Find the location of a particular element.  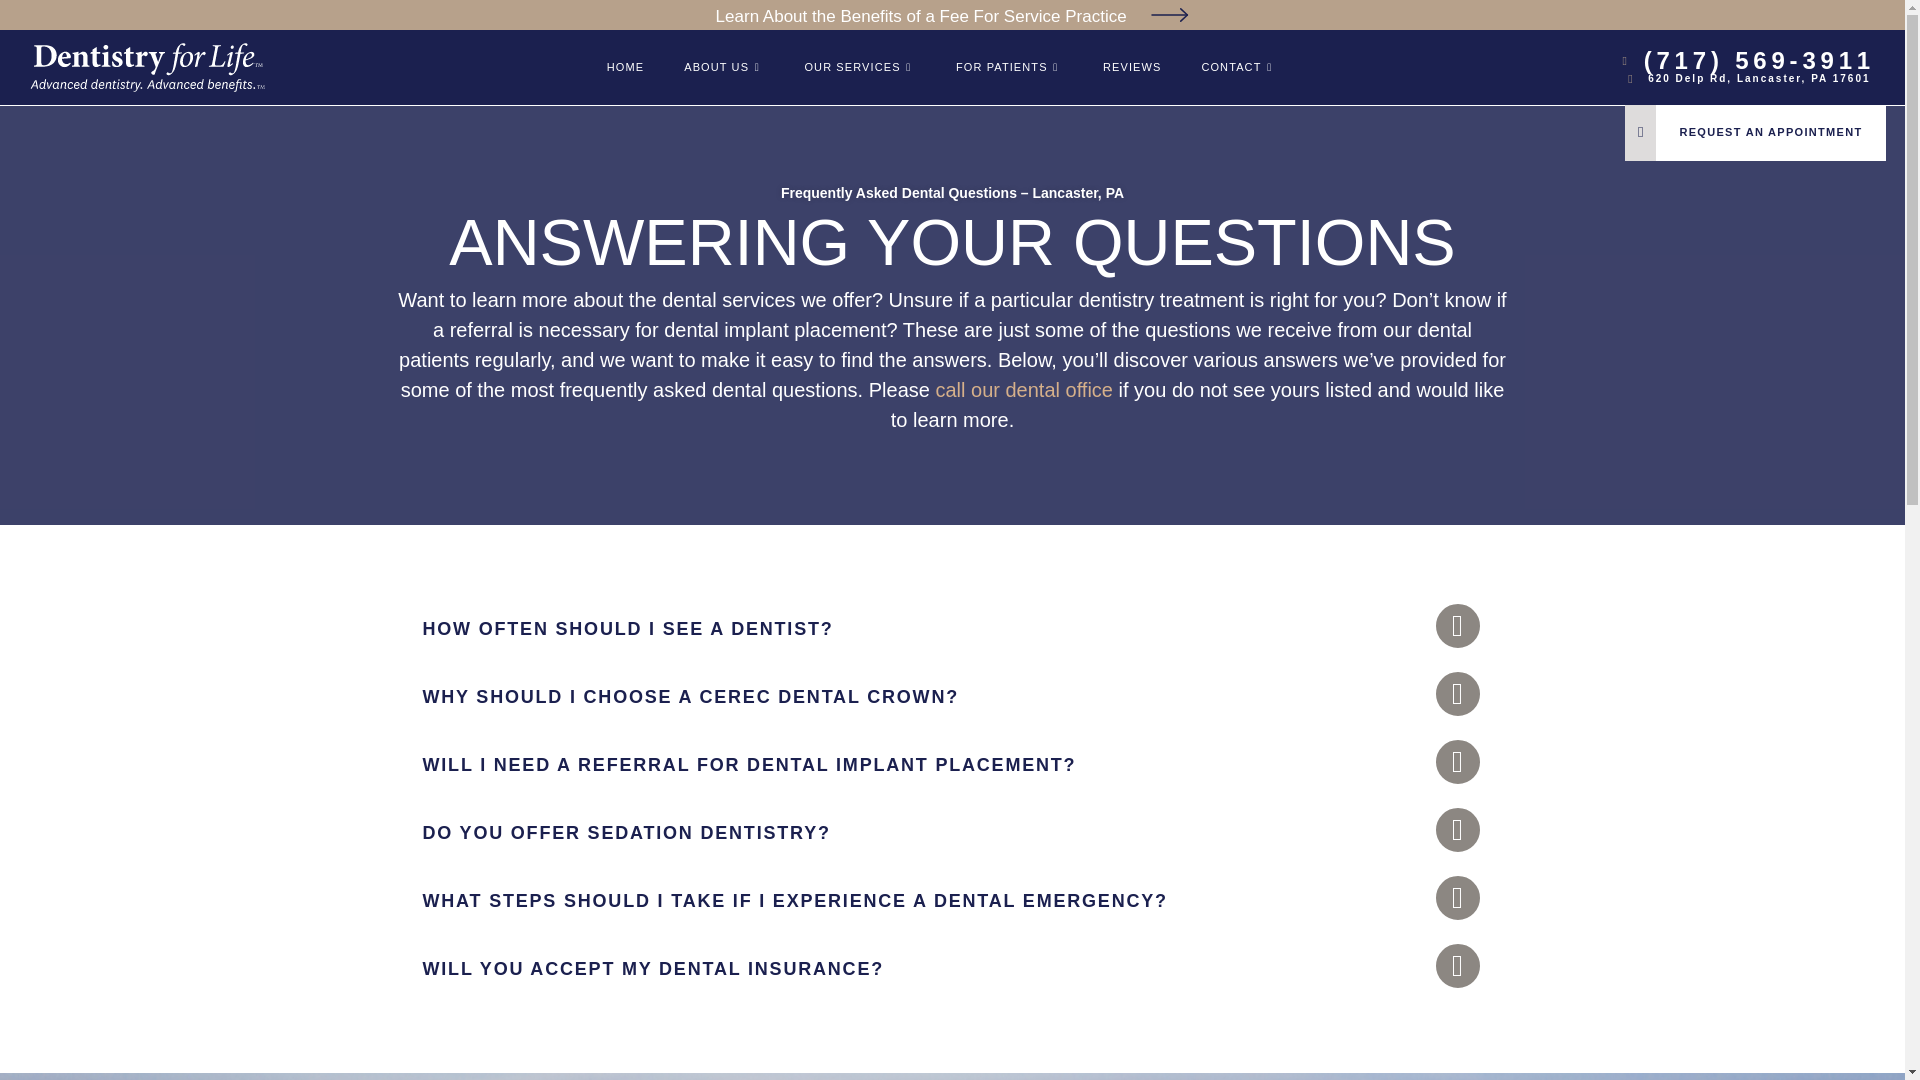

About Us is located at coordinates (724, 67).